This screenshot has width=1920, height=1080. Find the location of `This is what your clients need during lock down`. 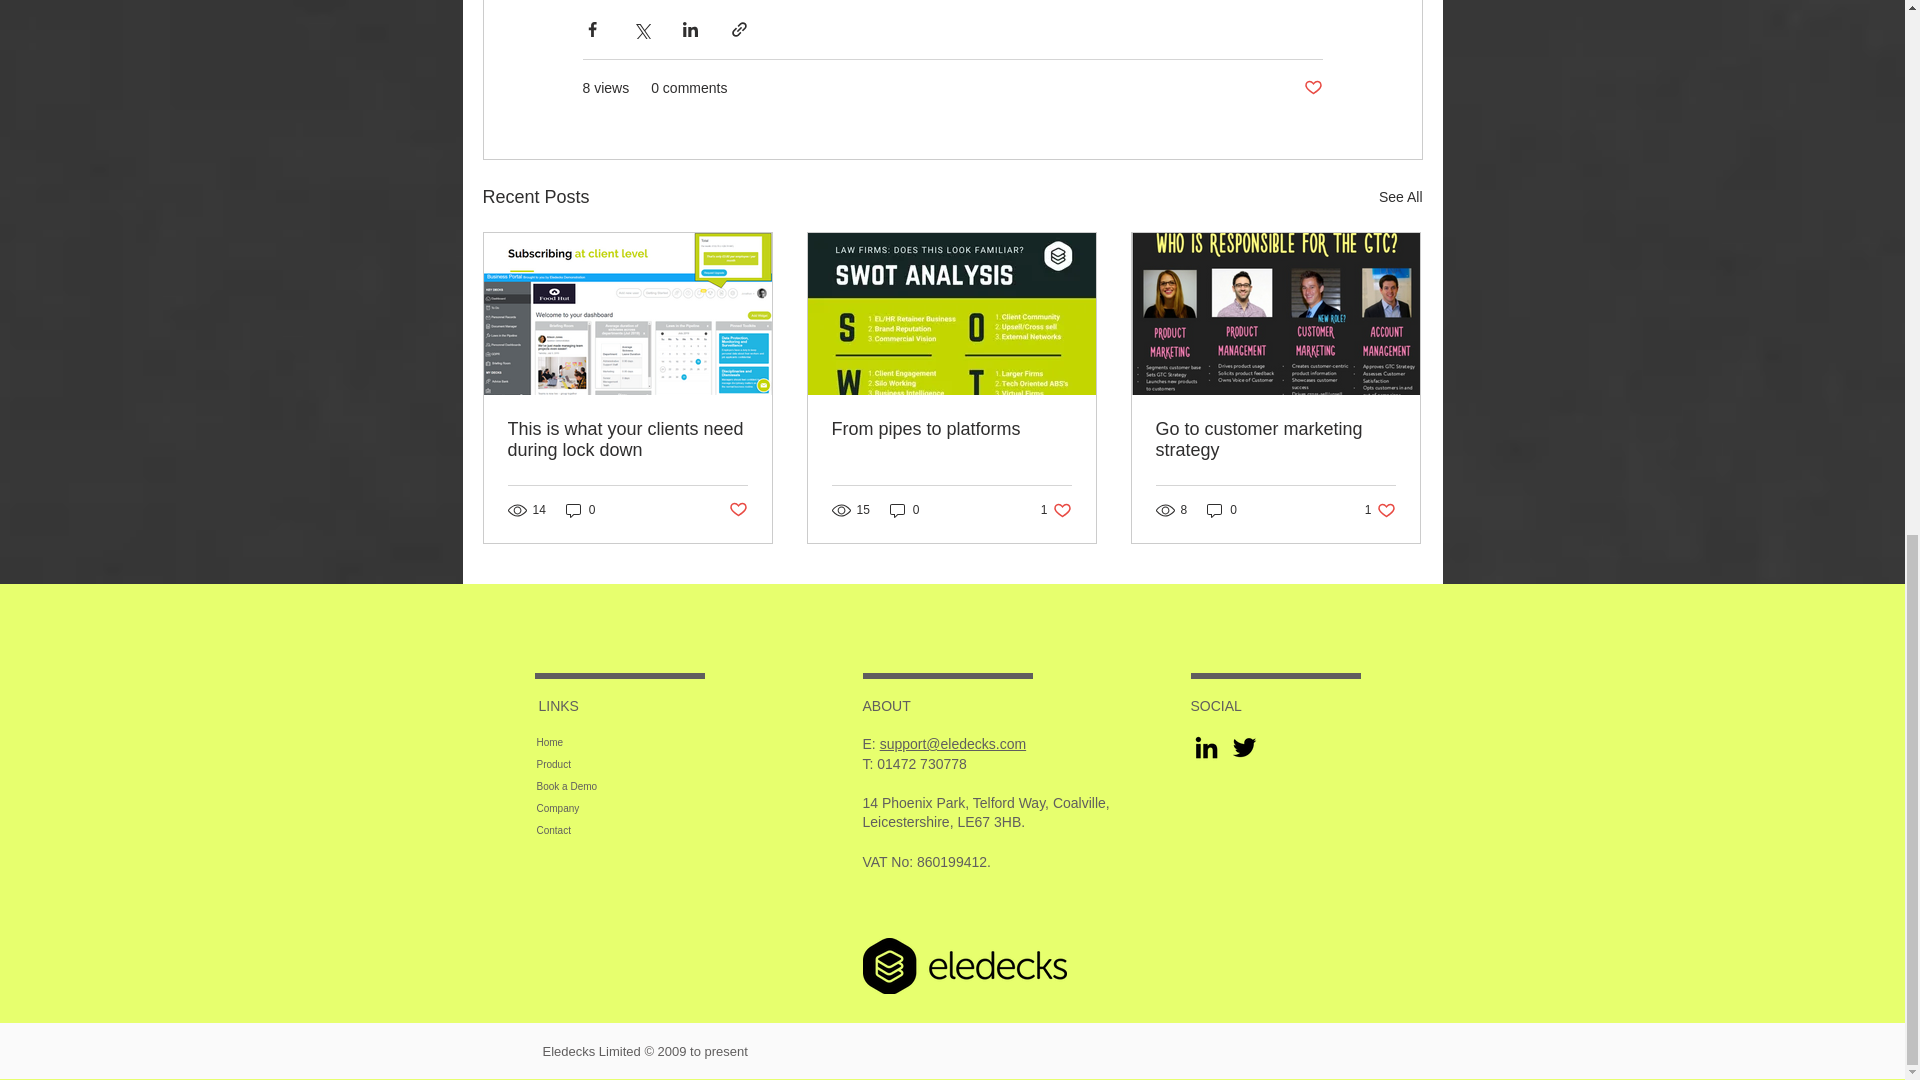

This is what your clients need during lock down is located at coordinates (628, 440).